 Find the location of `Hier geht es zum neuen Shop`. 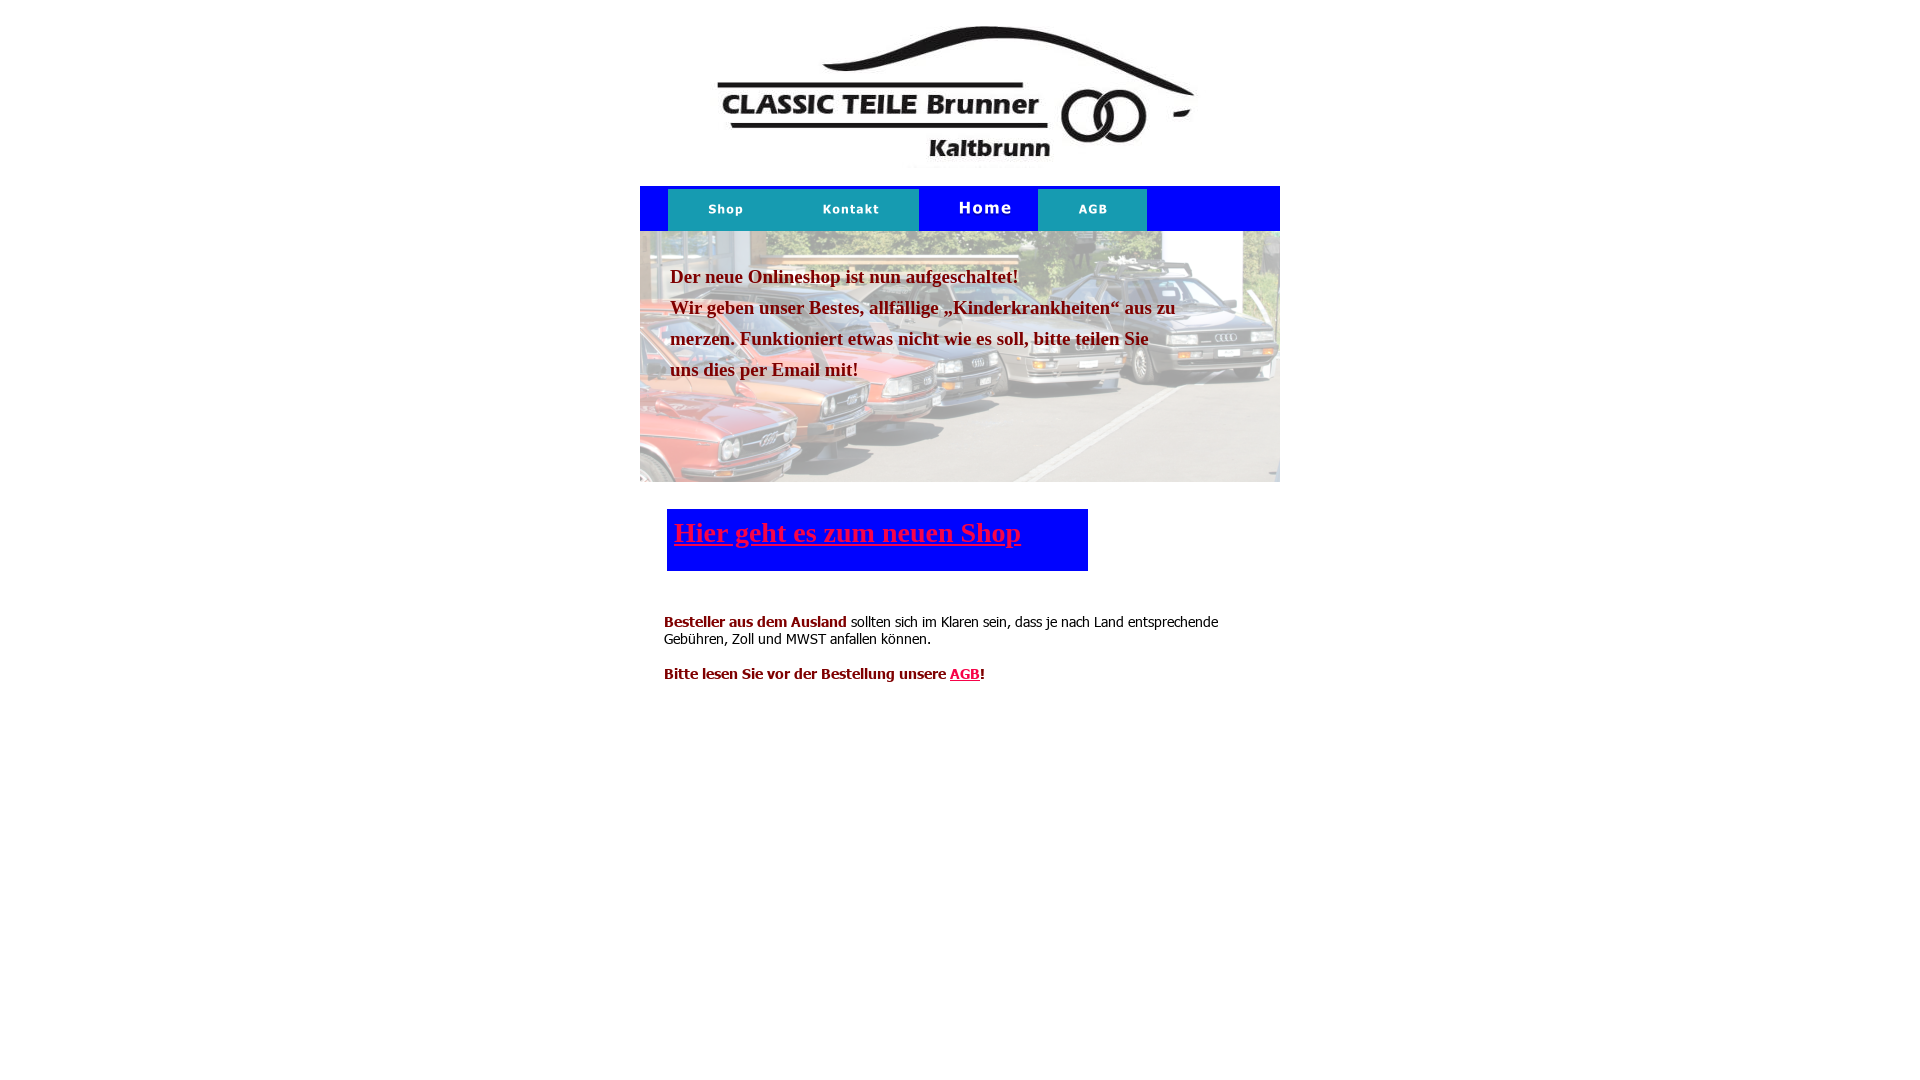

Hier geht es zum neuen Shop is located at coordinates (848, 532).